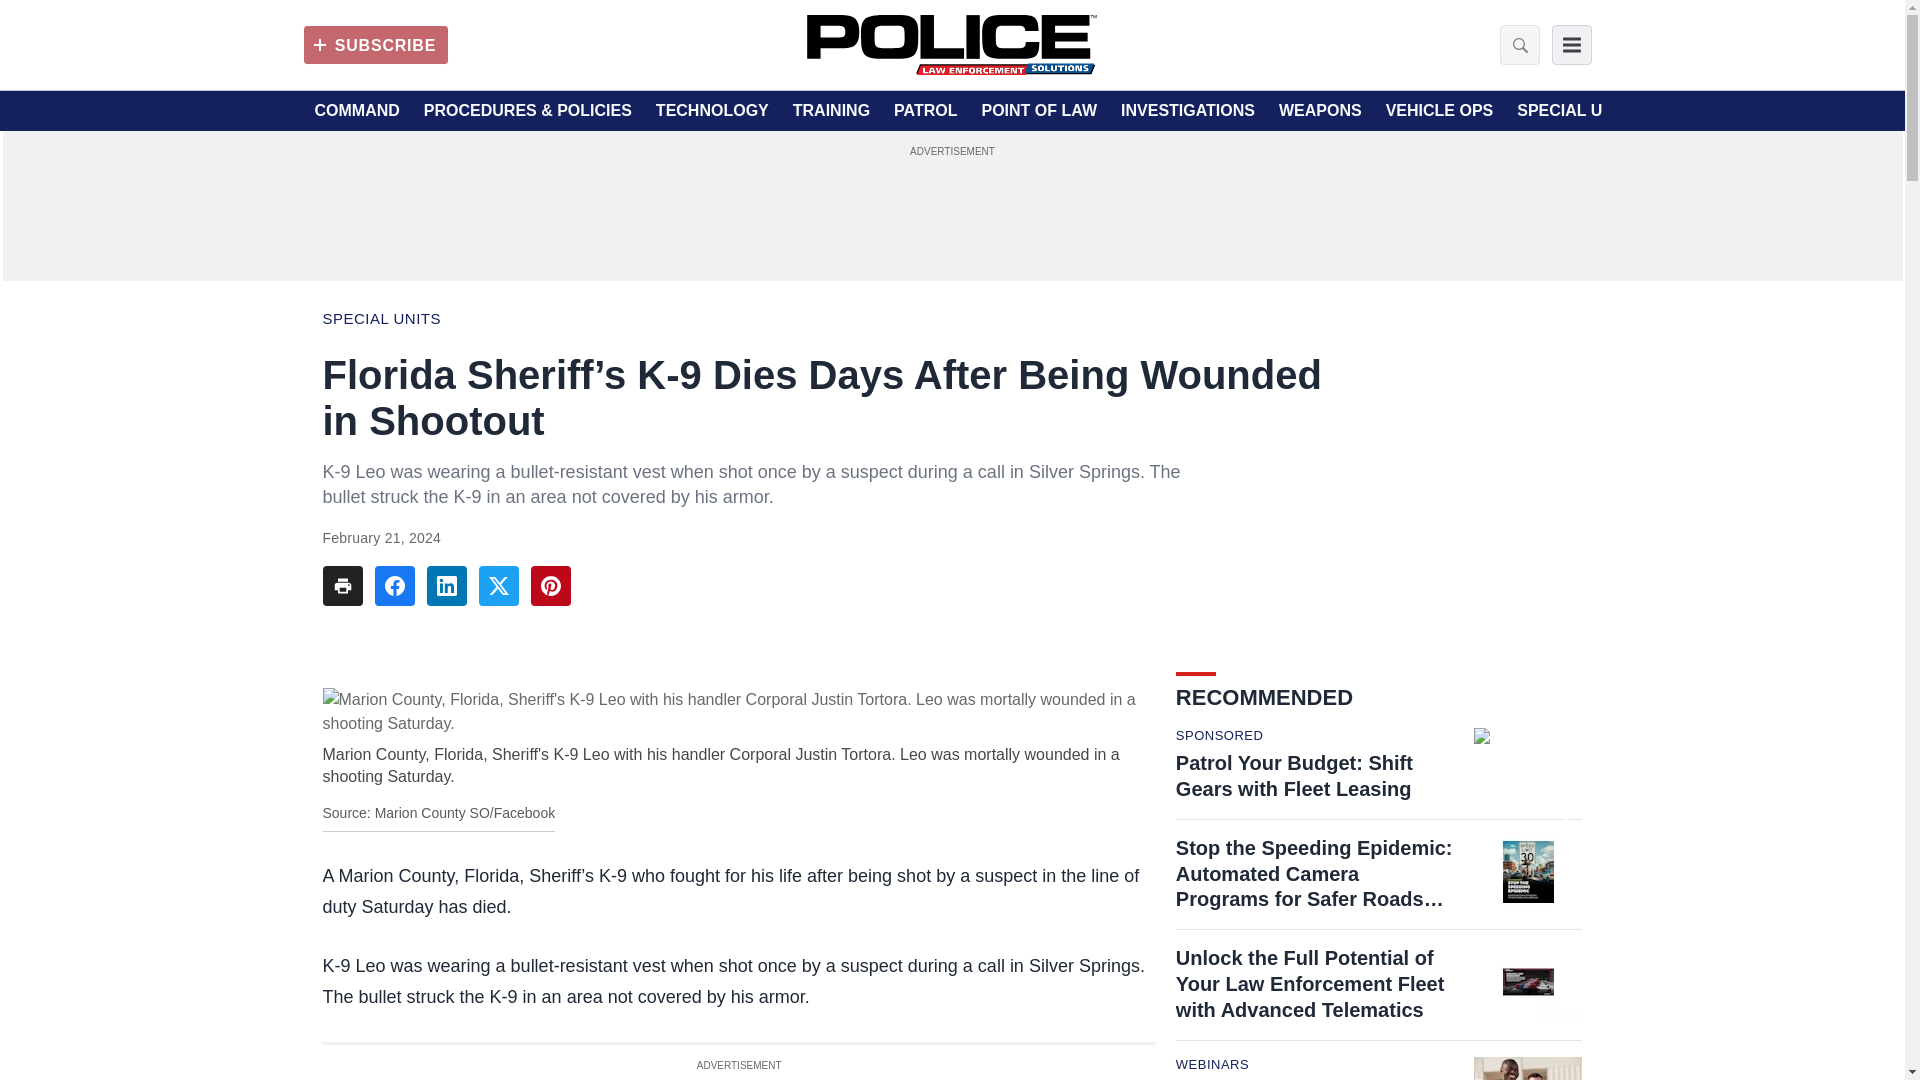 This screenshot has height=1080, width=1920. I want to click on TRAINING, so click(830, 111).